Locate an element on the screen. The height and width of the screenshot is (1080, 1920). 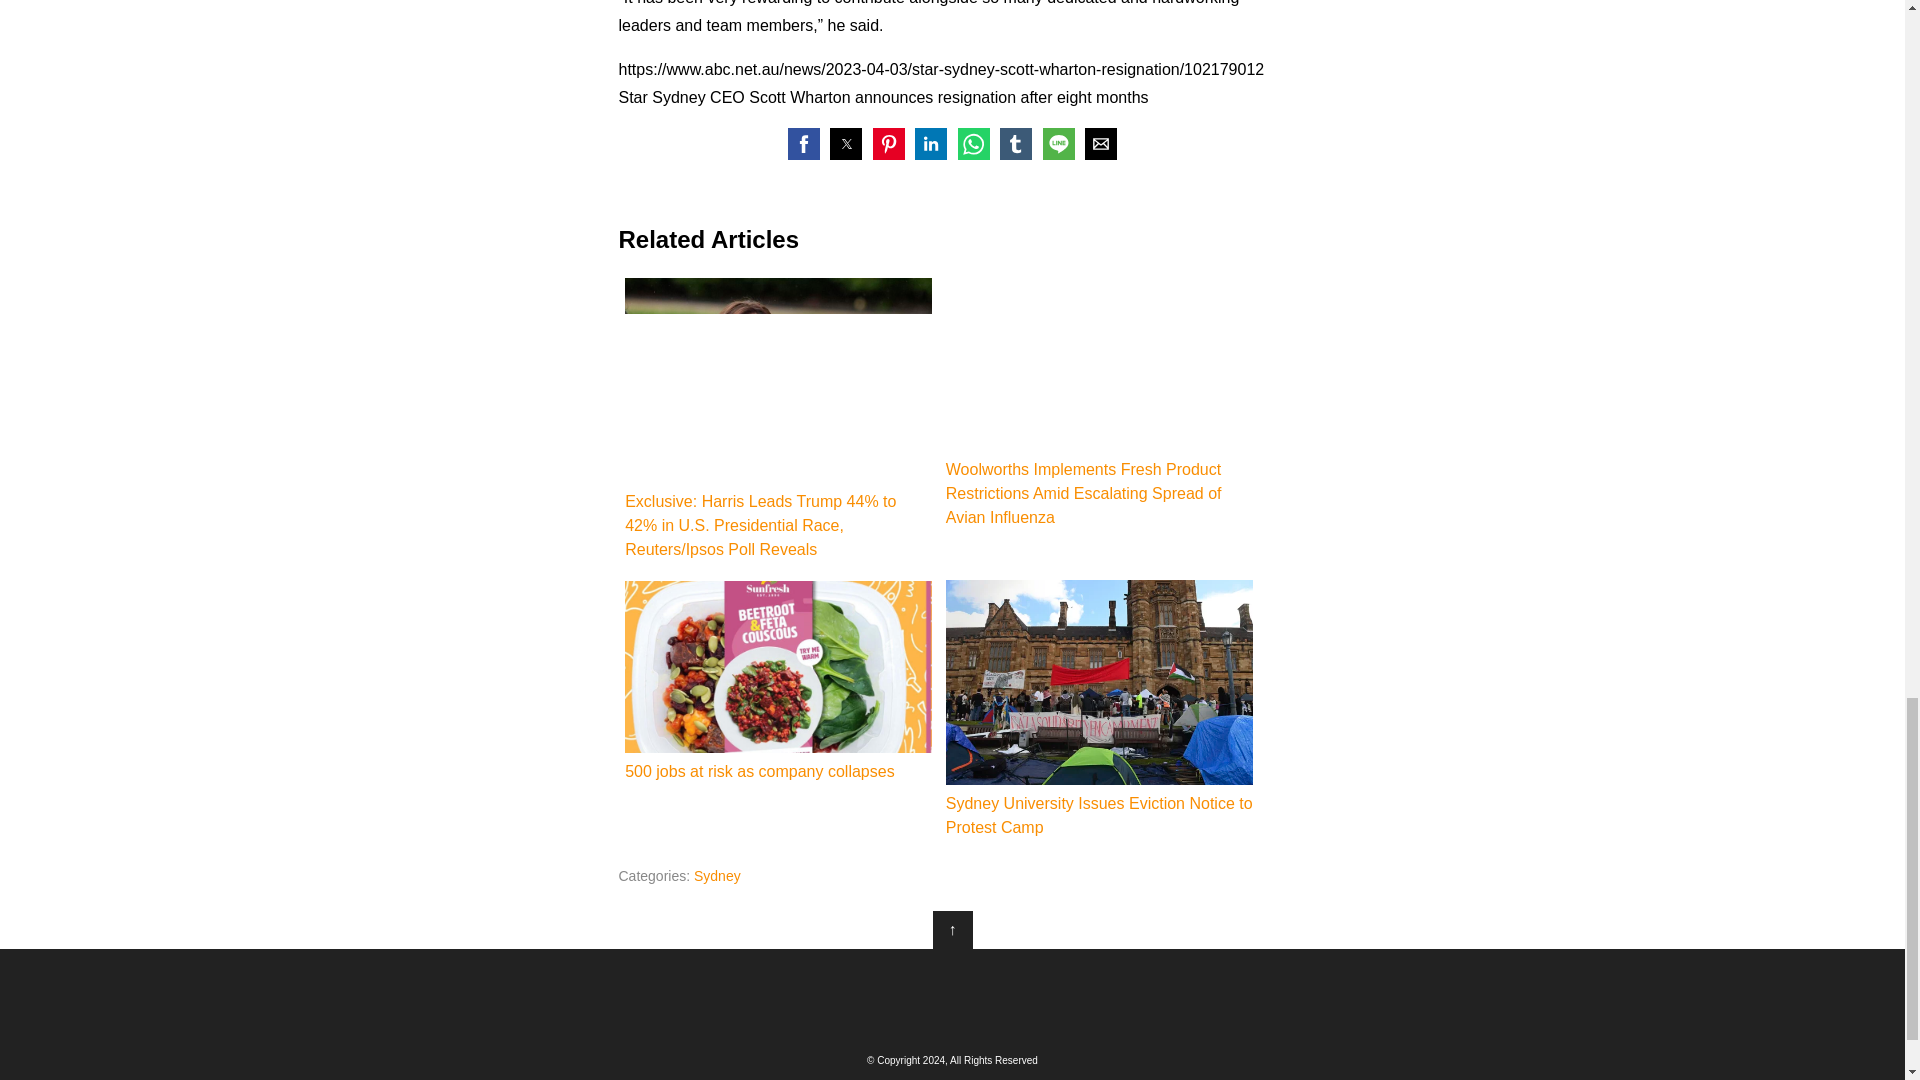
Sydney University Issues Eviction Notice to Protest Camp is located at coordinates (1100, 710).